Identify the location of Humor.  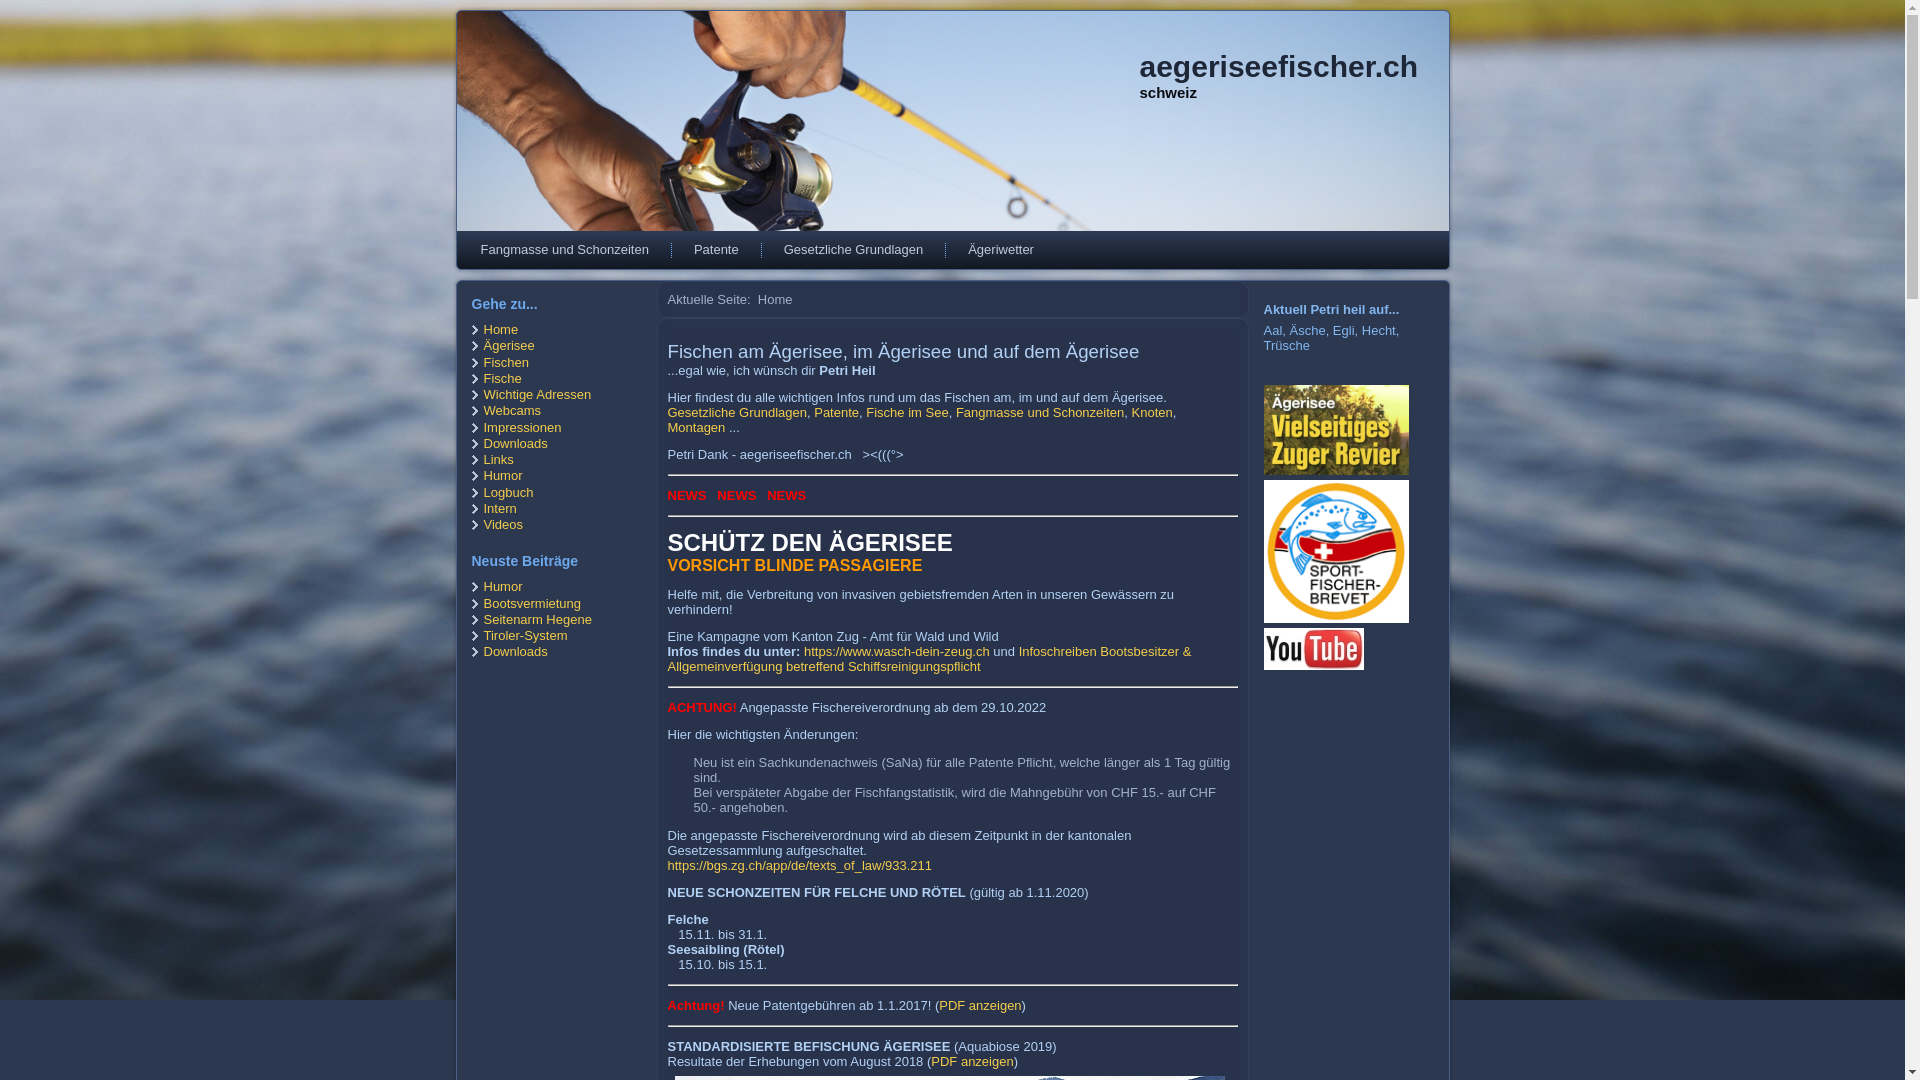
(504, 476).